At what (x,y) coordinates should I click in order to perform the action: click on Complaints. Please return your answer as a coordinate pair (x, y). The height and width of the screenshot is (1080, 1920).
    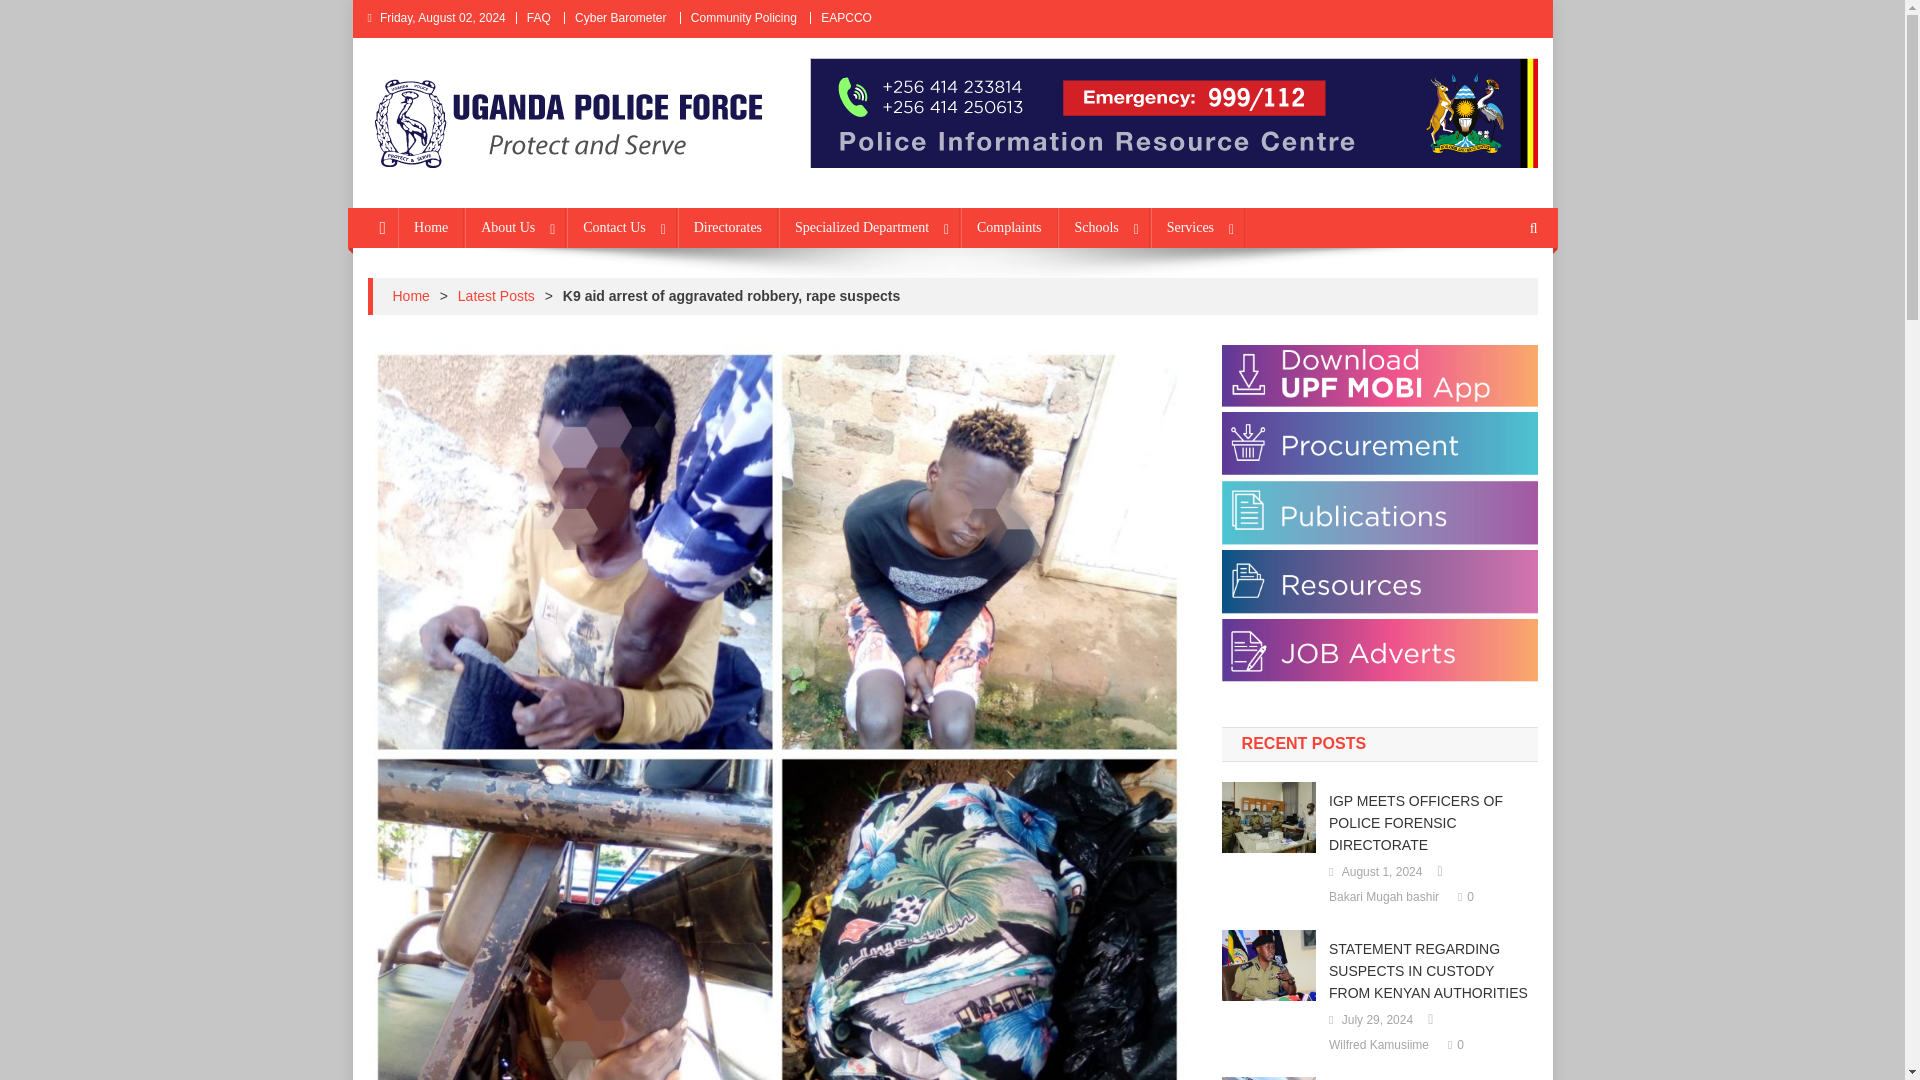
    Looking at the image, I should click on (1009, 228).